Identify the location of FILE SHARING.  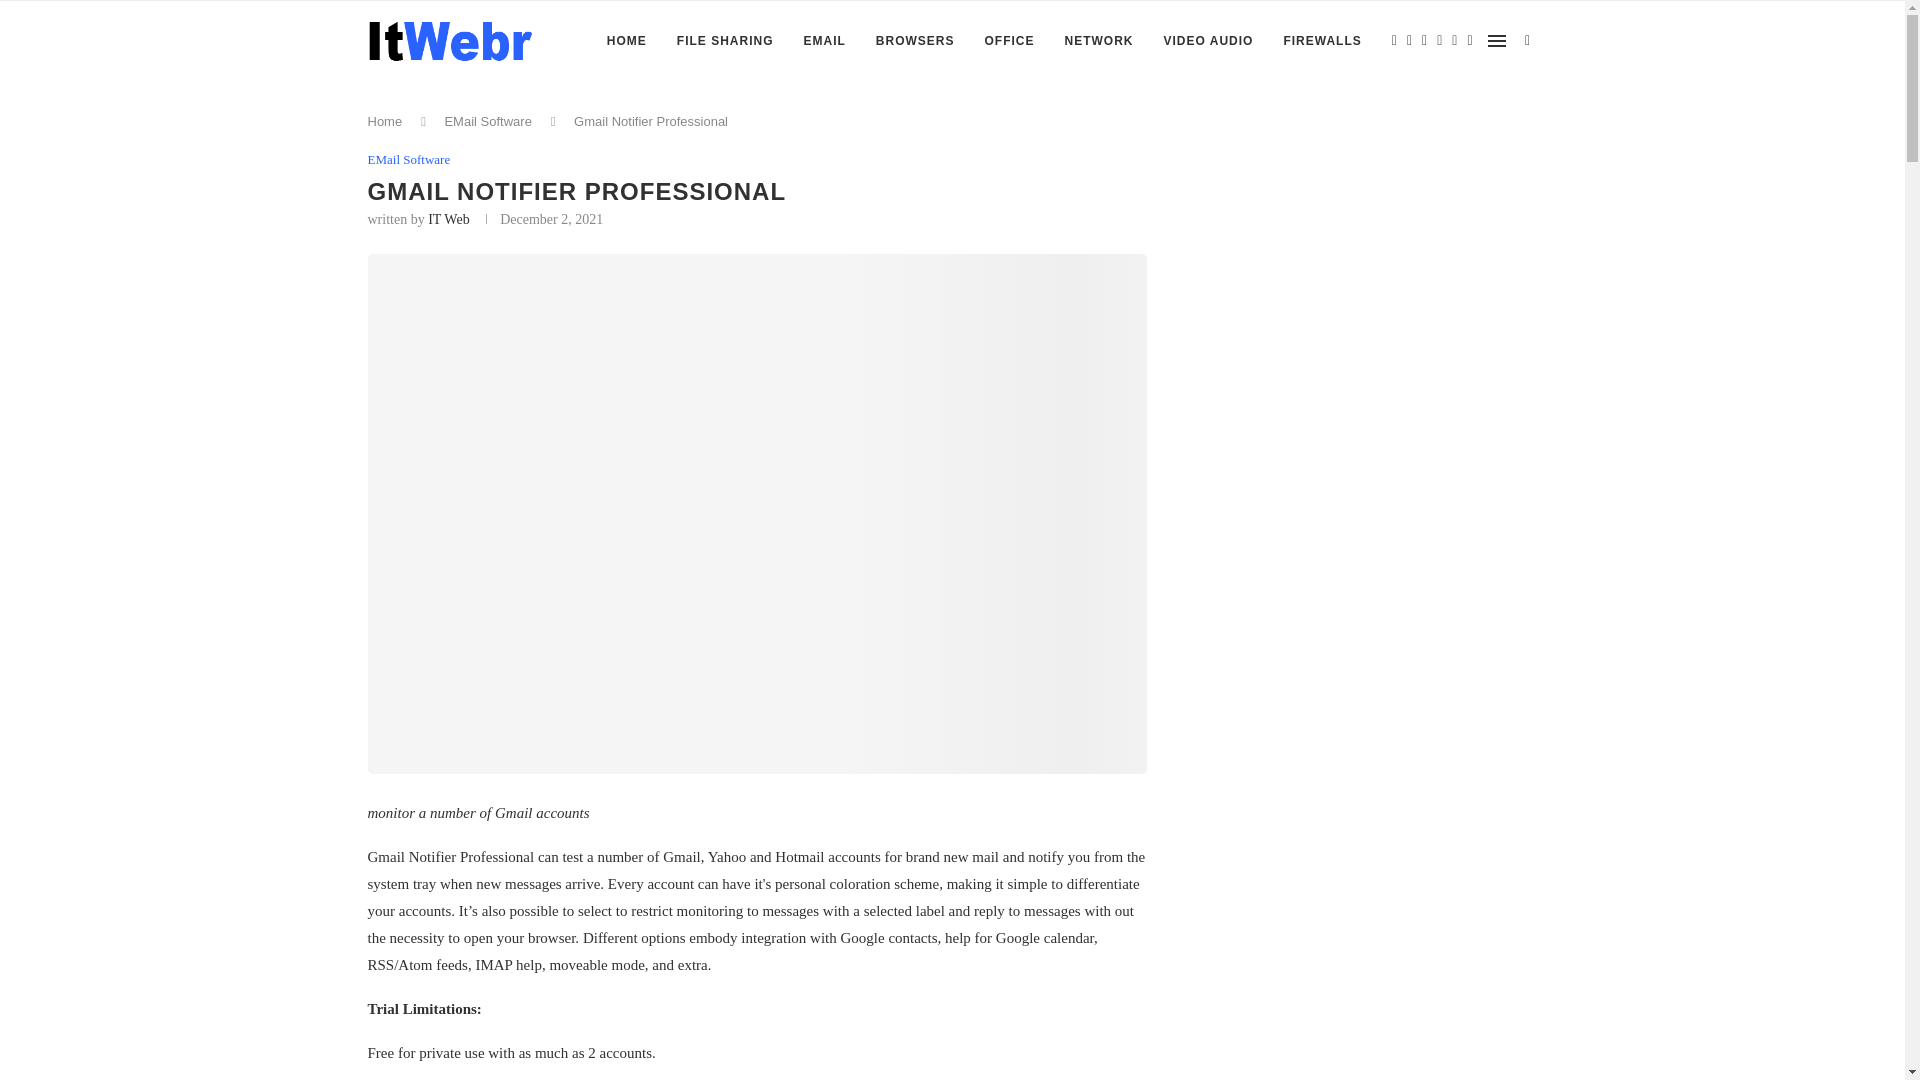
(725, 41).